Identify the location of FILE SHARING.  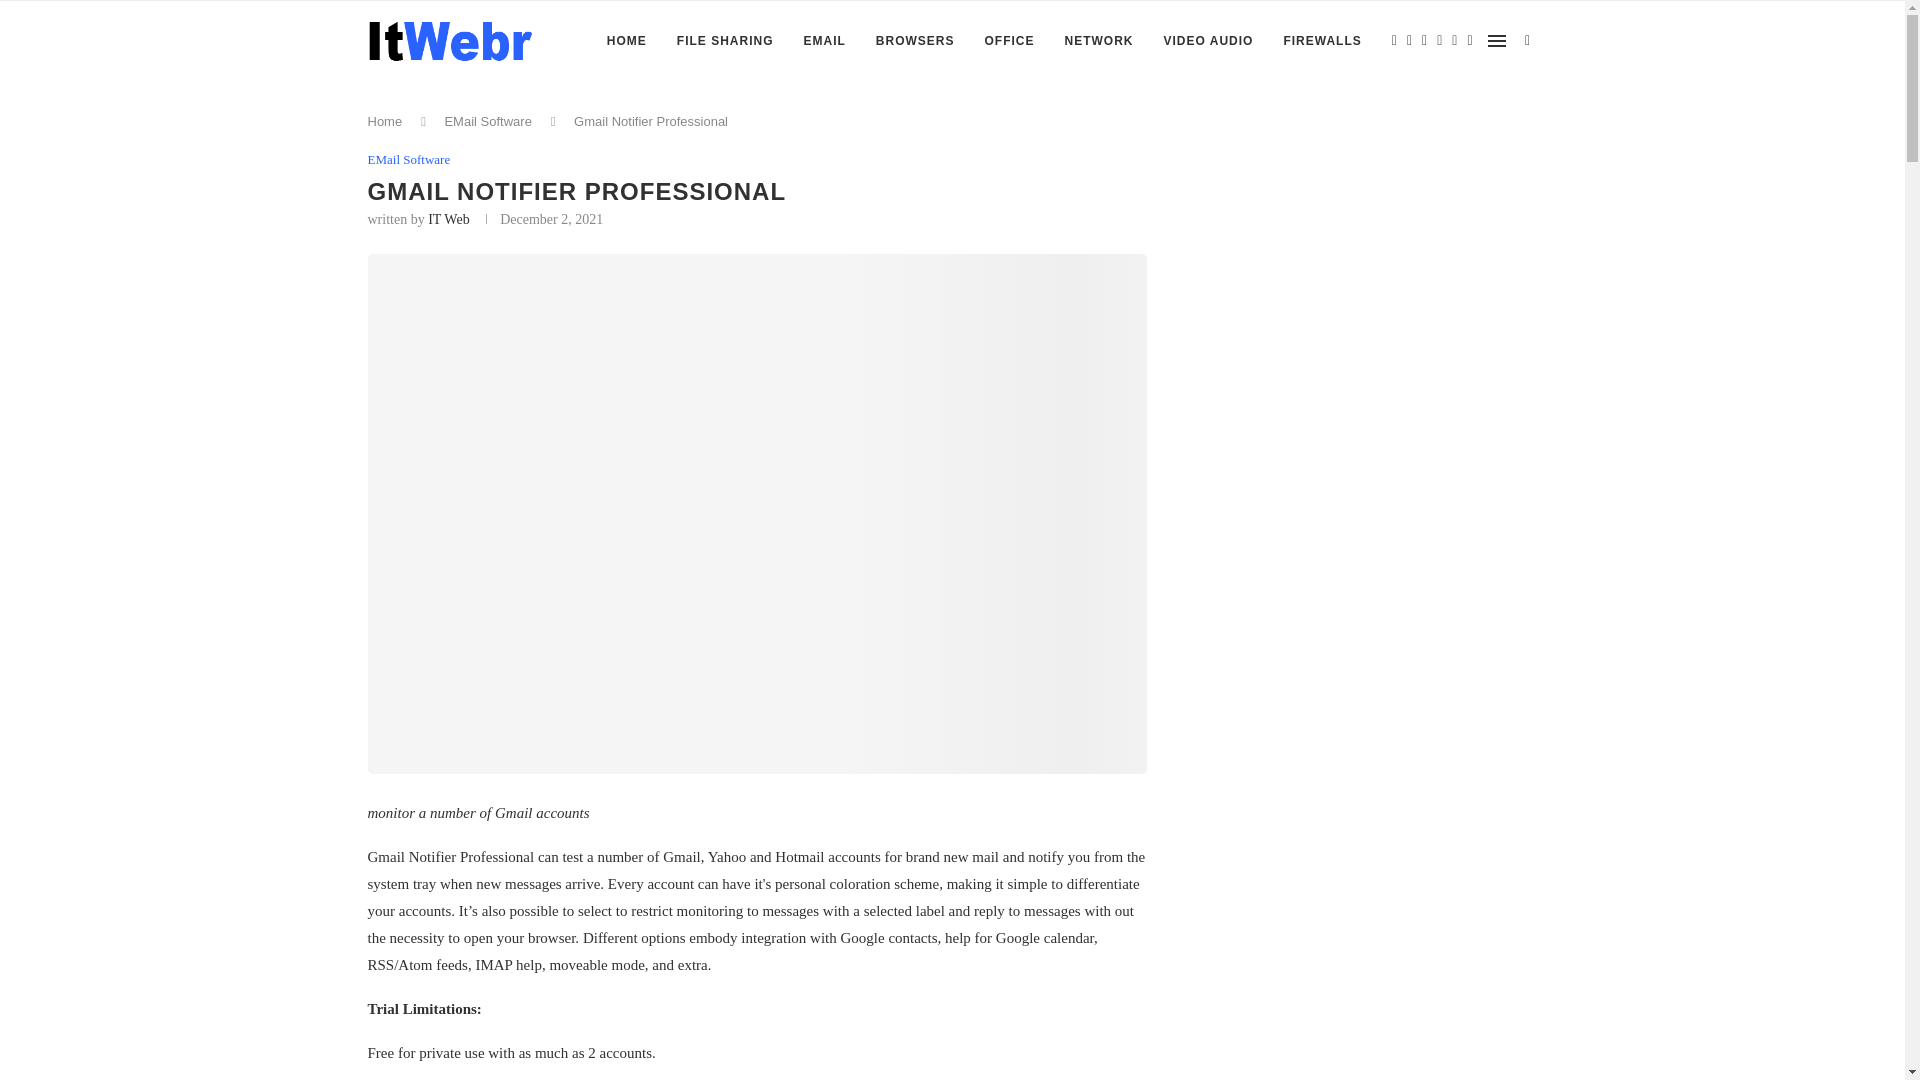
(725, 41).